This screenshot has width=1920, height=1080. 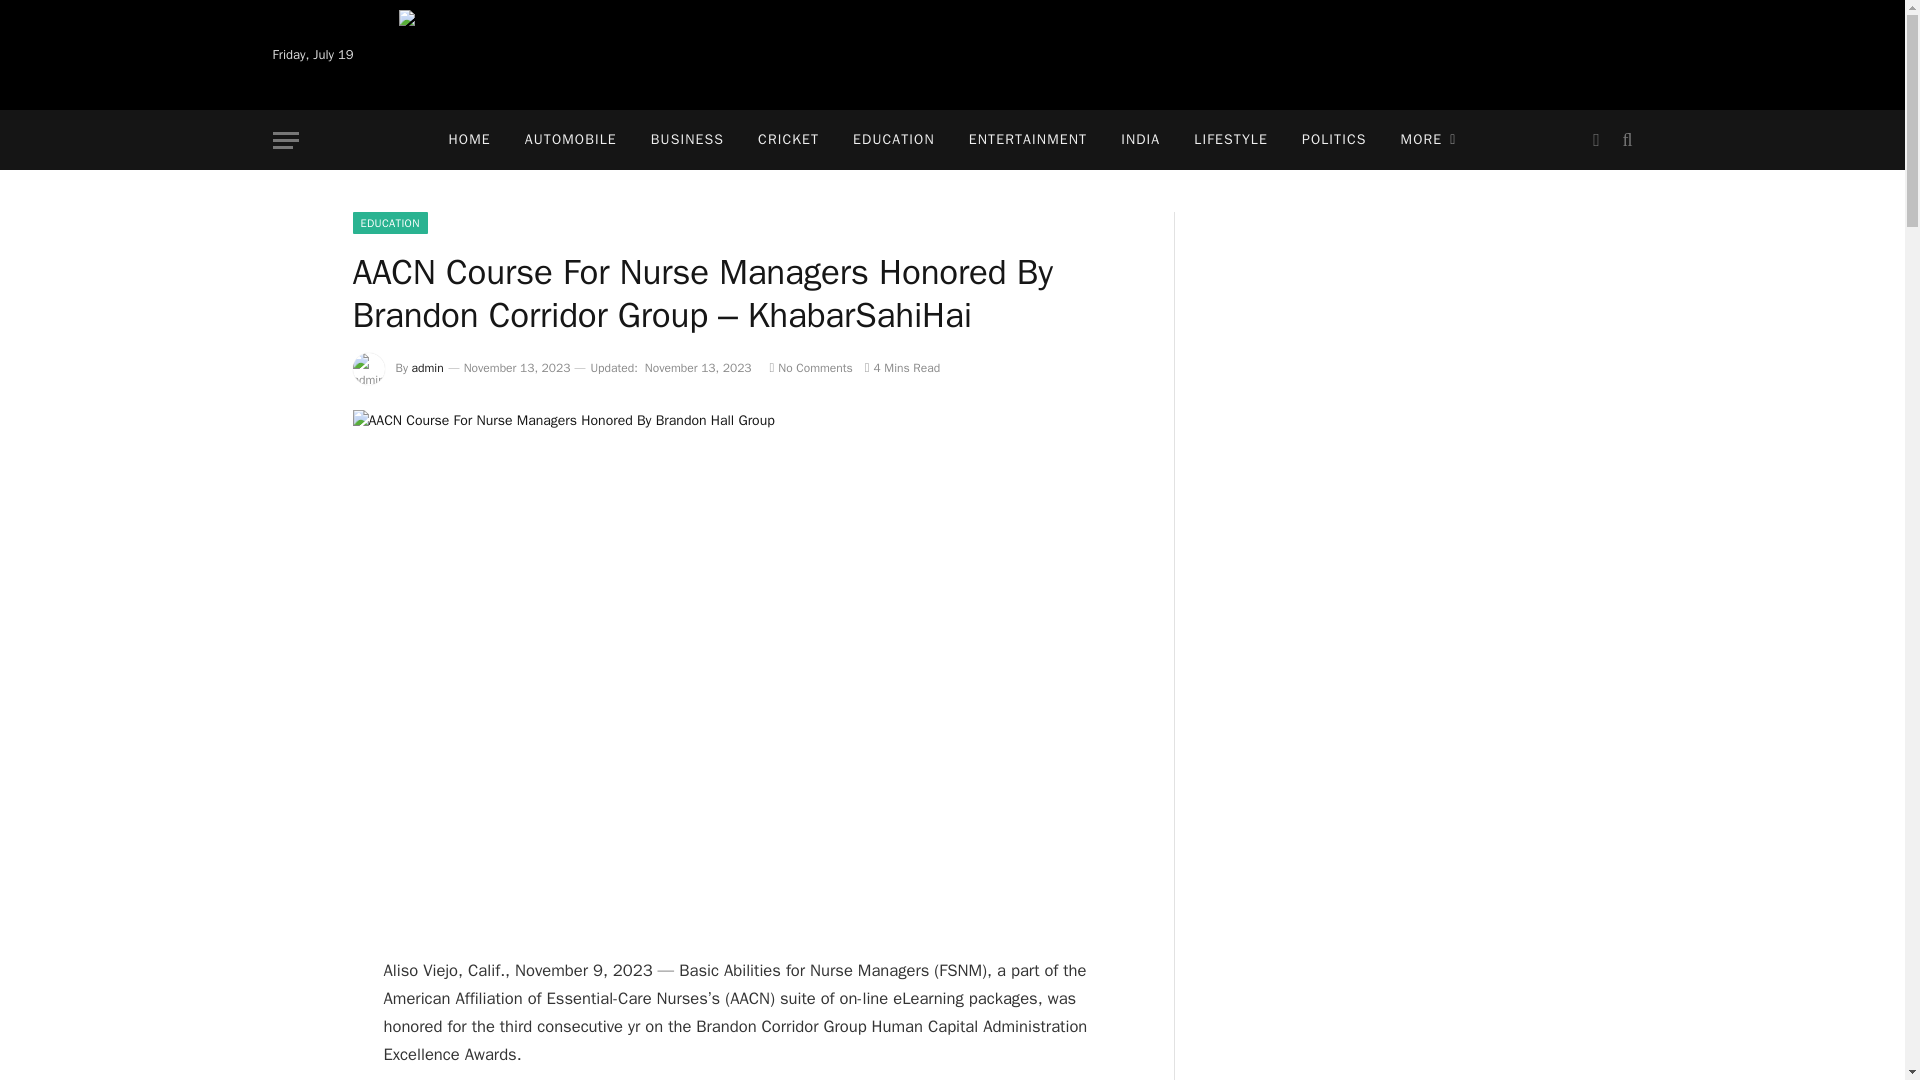 I want to click on MORE, so click(x=1429, y=140).